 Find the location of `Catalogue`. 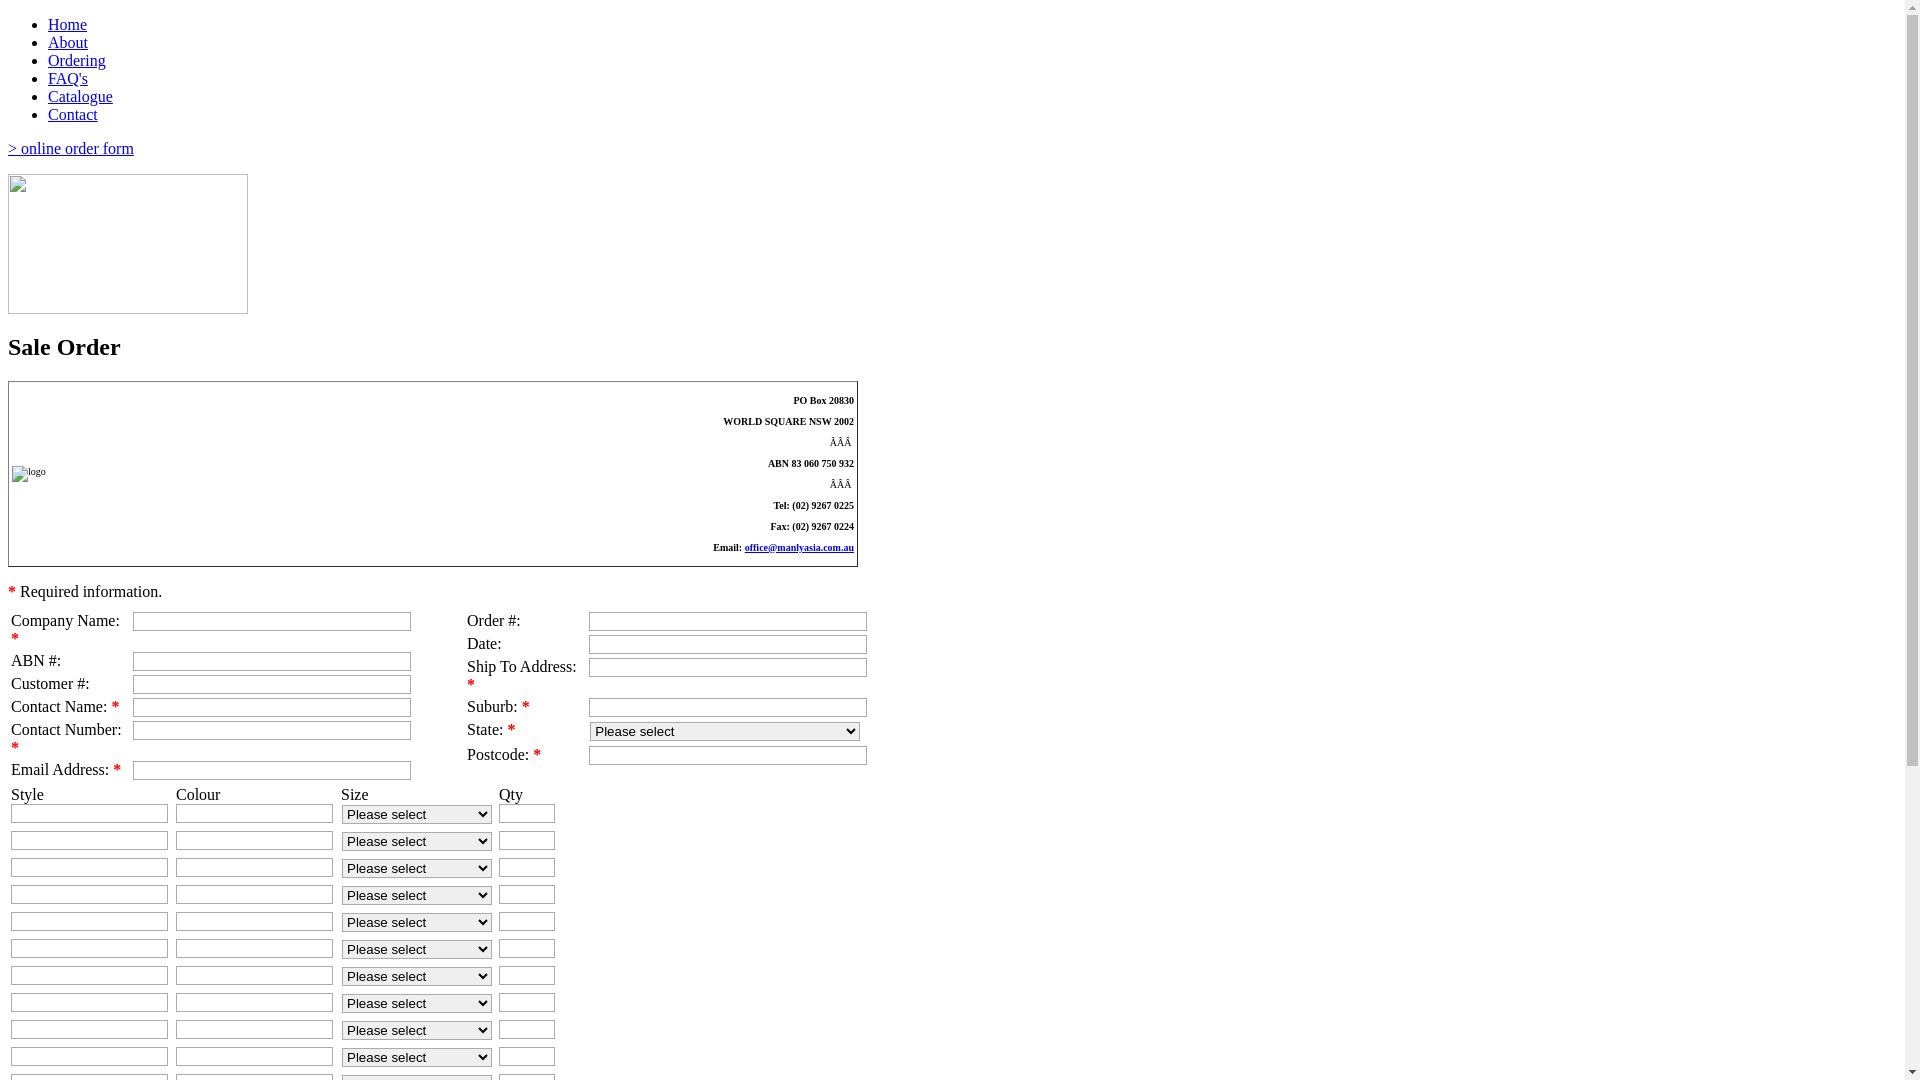

Catalogue is located at coordinates (80, 96).